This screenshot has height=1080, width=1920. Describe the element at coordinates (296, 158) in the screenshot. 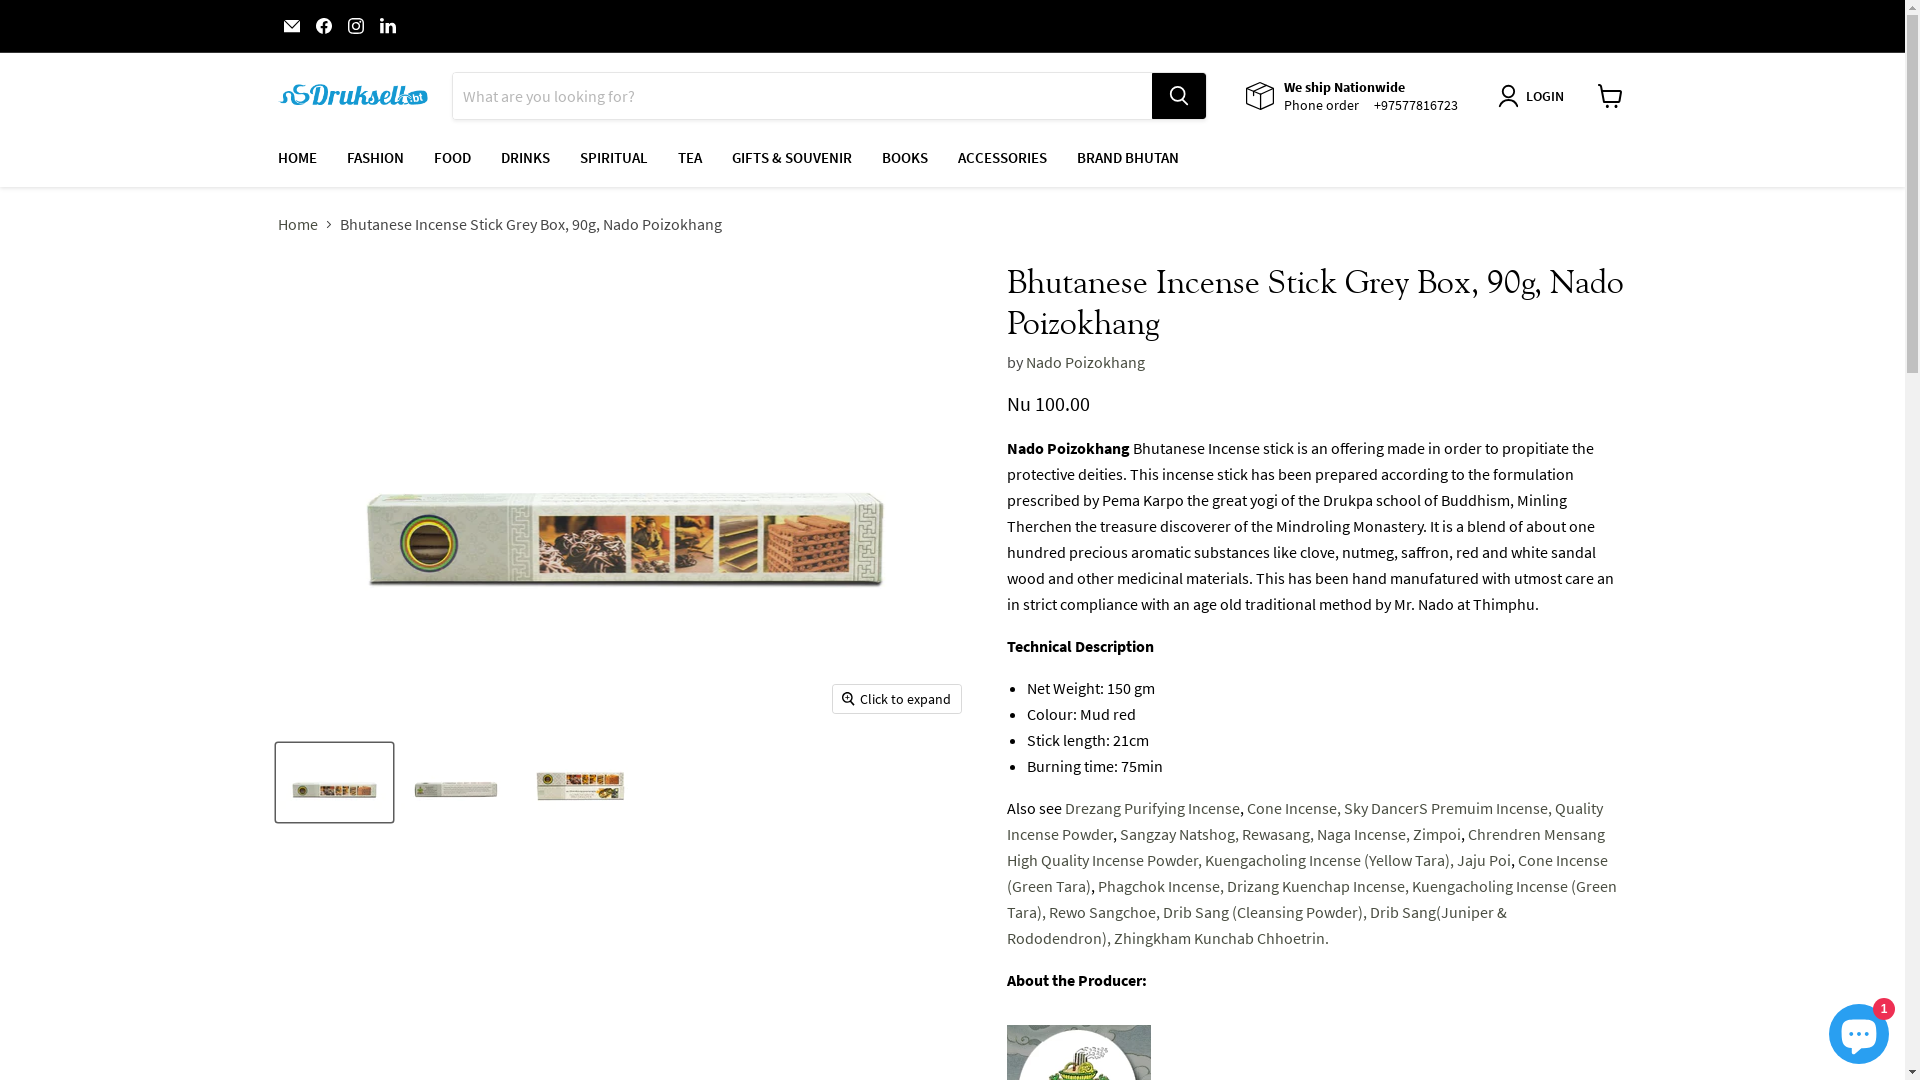

I see `HOME` at that location.